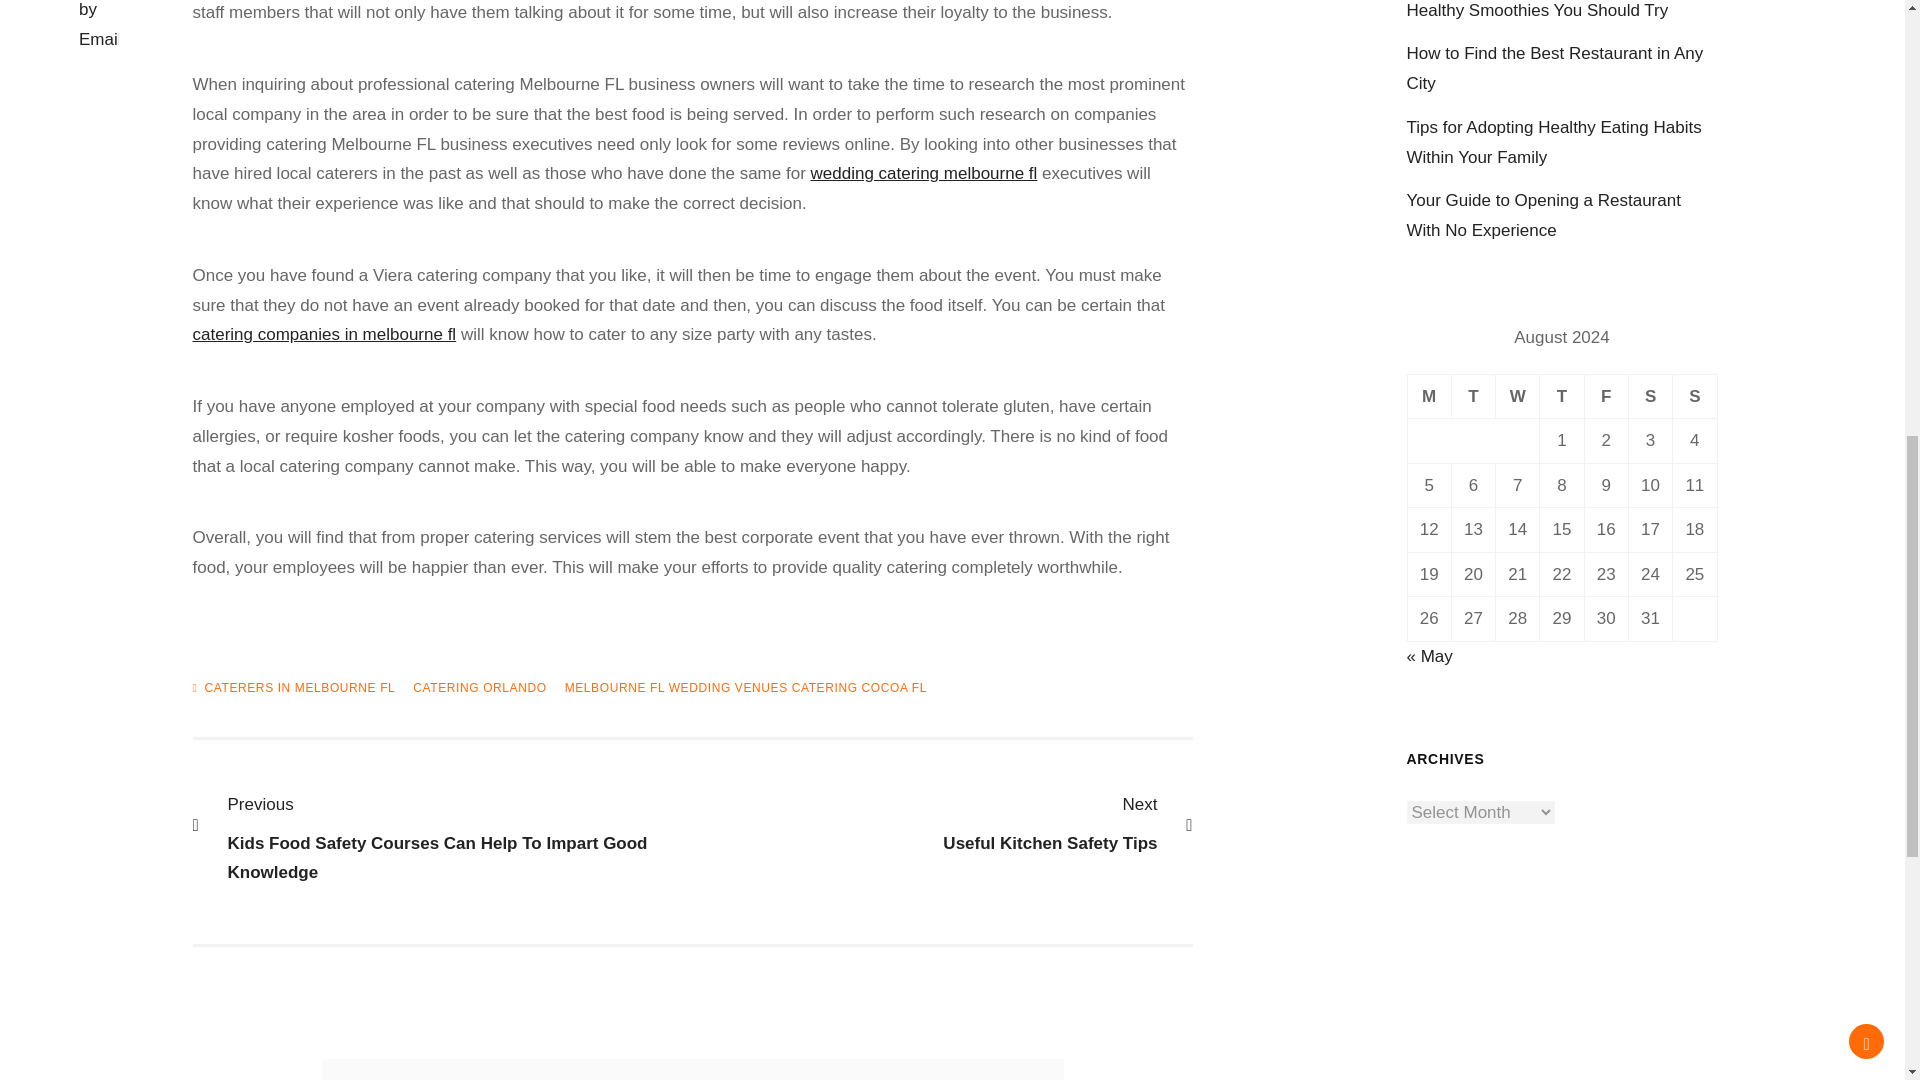  Describe the element at coordinates (1606, 396) in the screenshot. I see `Friday` at that location.